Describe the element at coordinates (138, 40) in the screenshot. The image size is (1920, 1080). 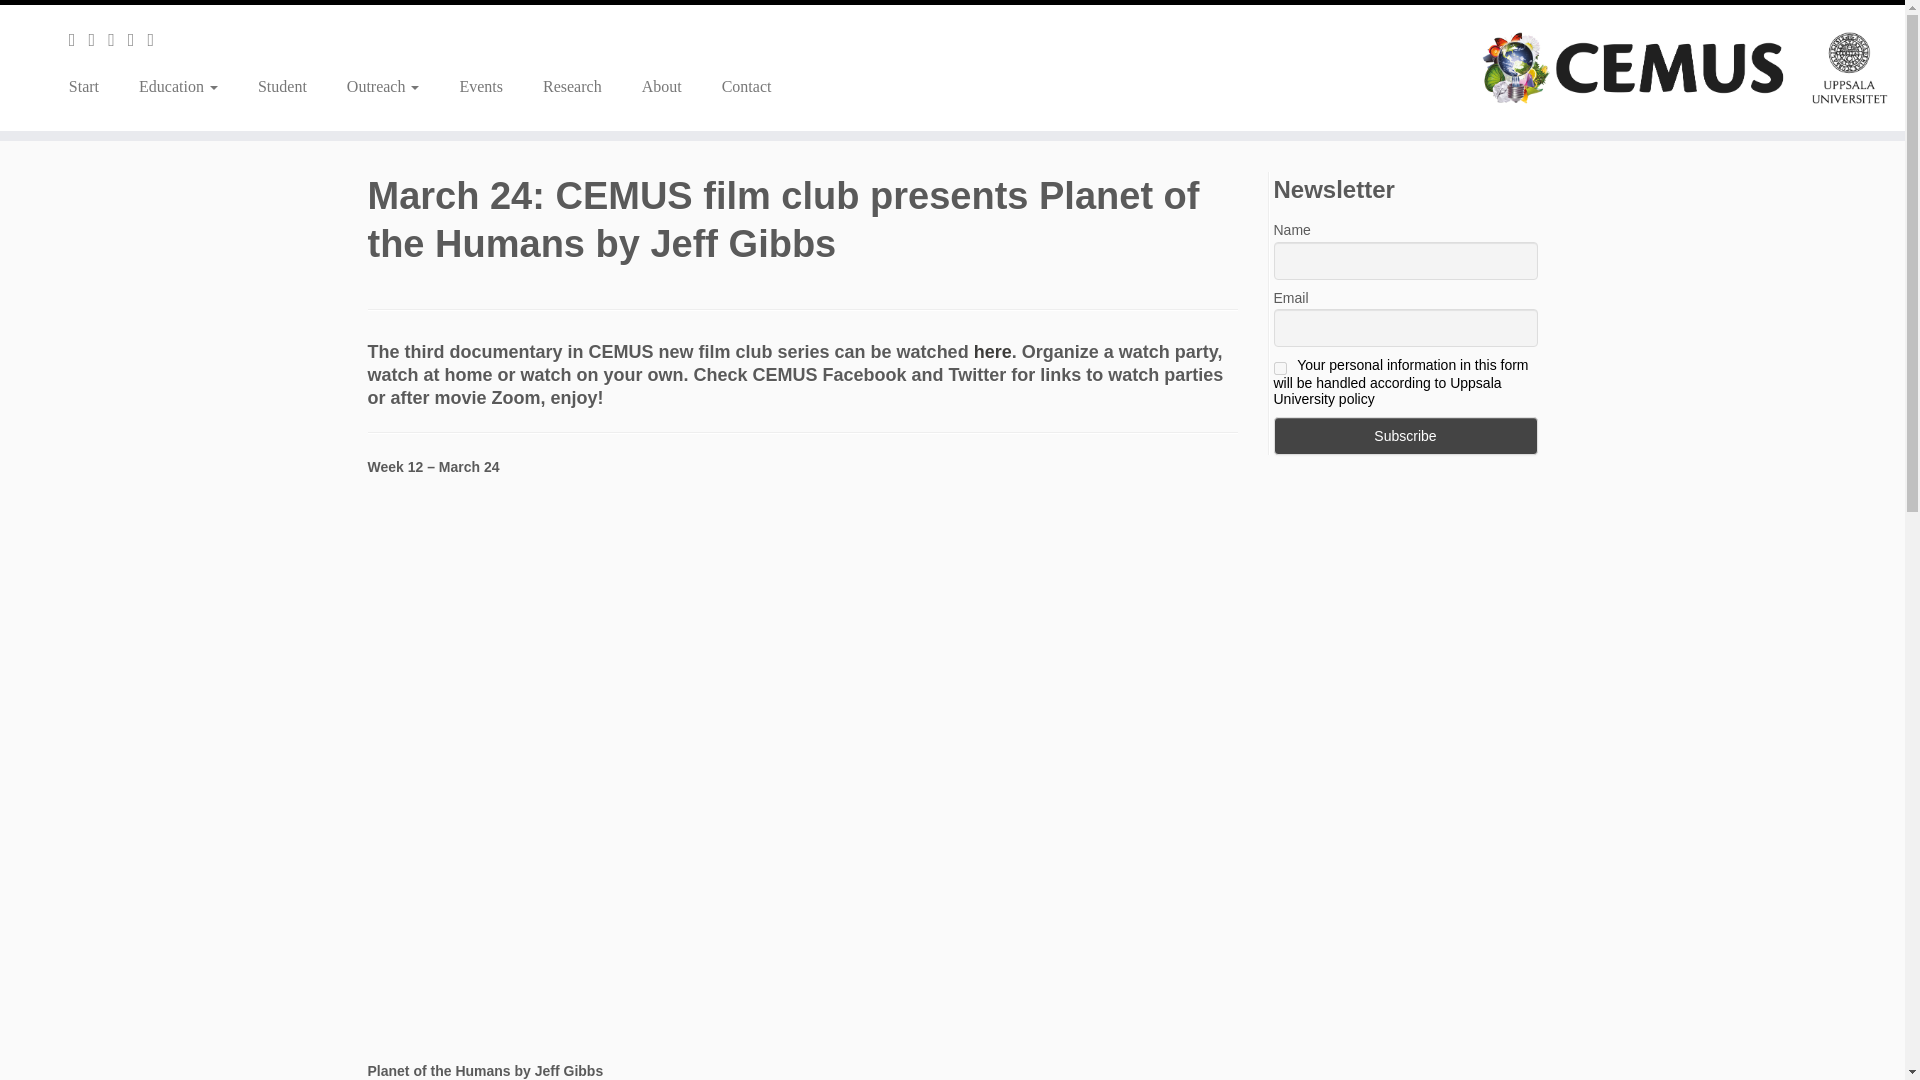
I see `Follow us on Linkedin` at that location.